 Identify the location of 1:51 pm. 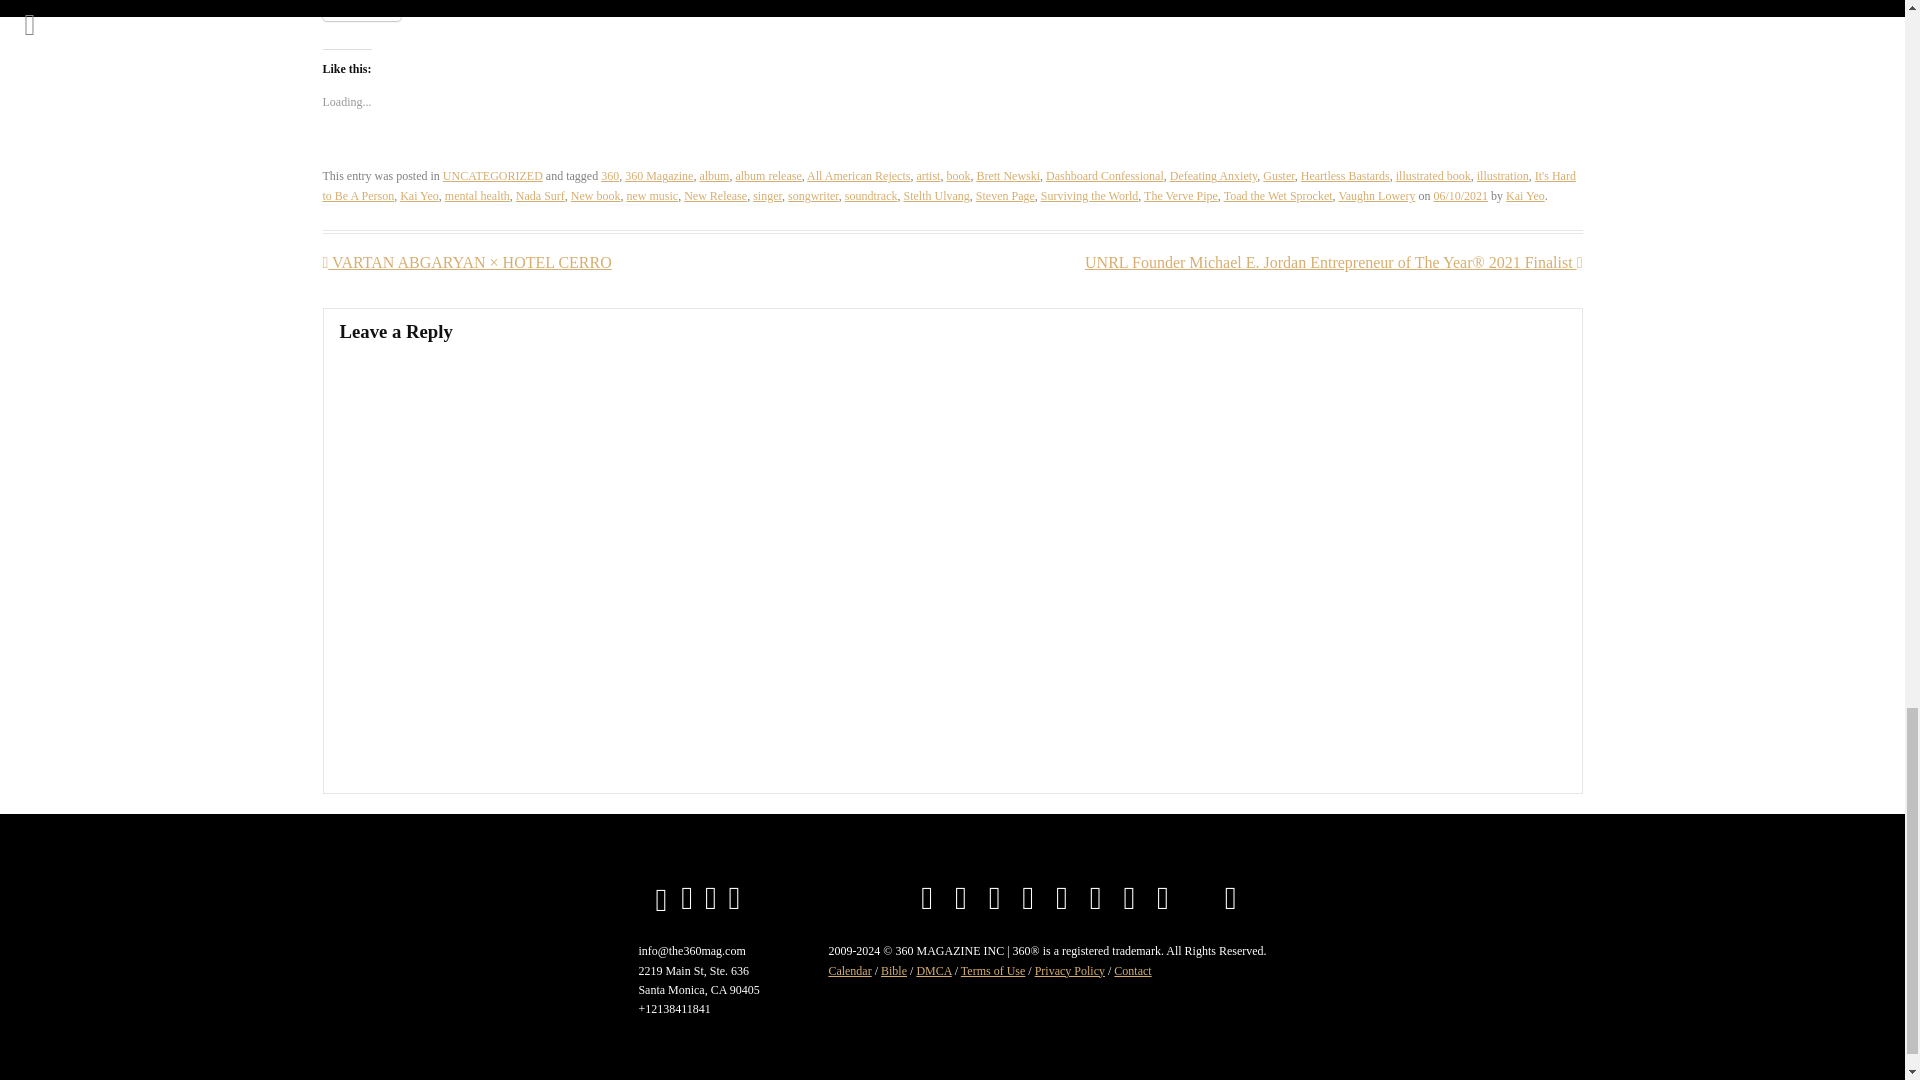
(1460, 196).